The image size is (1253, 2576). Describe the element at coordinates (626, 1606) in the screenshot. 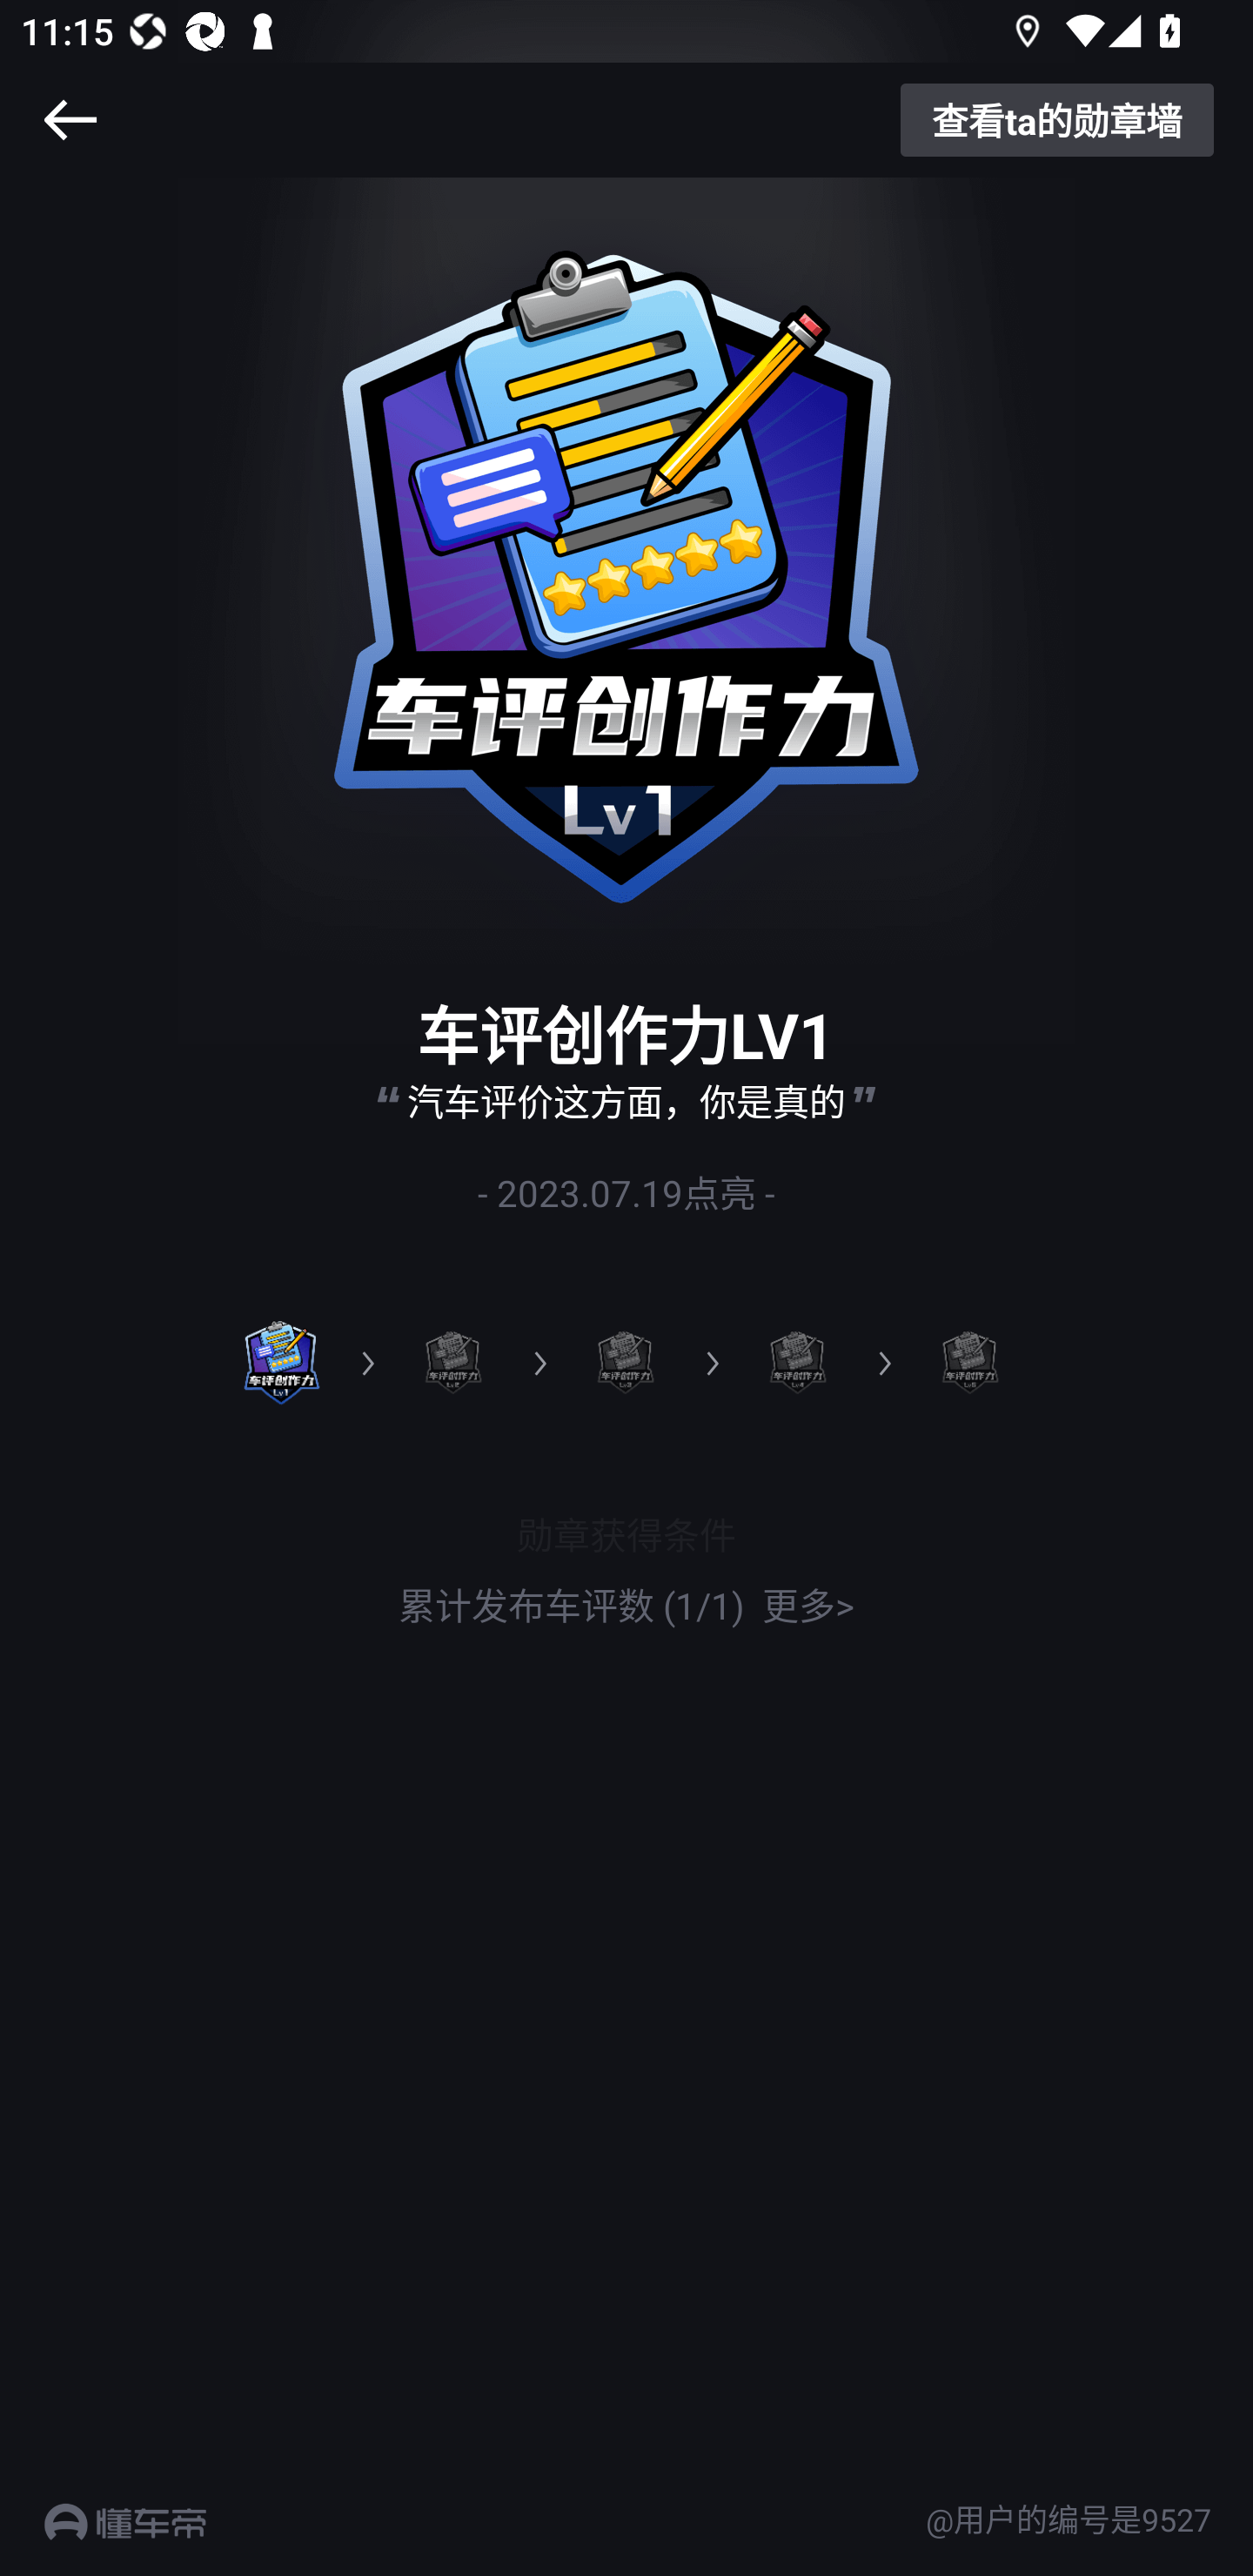

I see `累计发布车评数 (1/1)  更多>` at that location.